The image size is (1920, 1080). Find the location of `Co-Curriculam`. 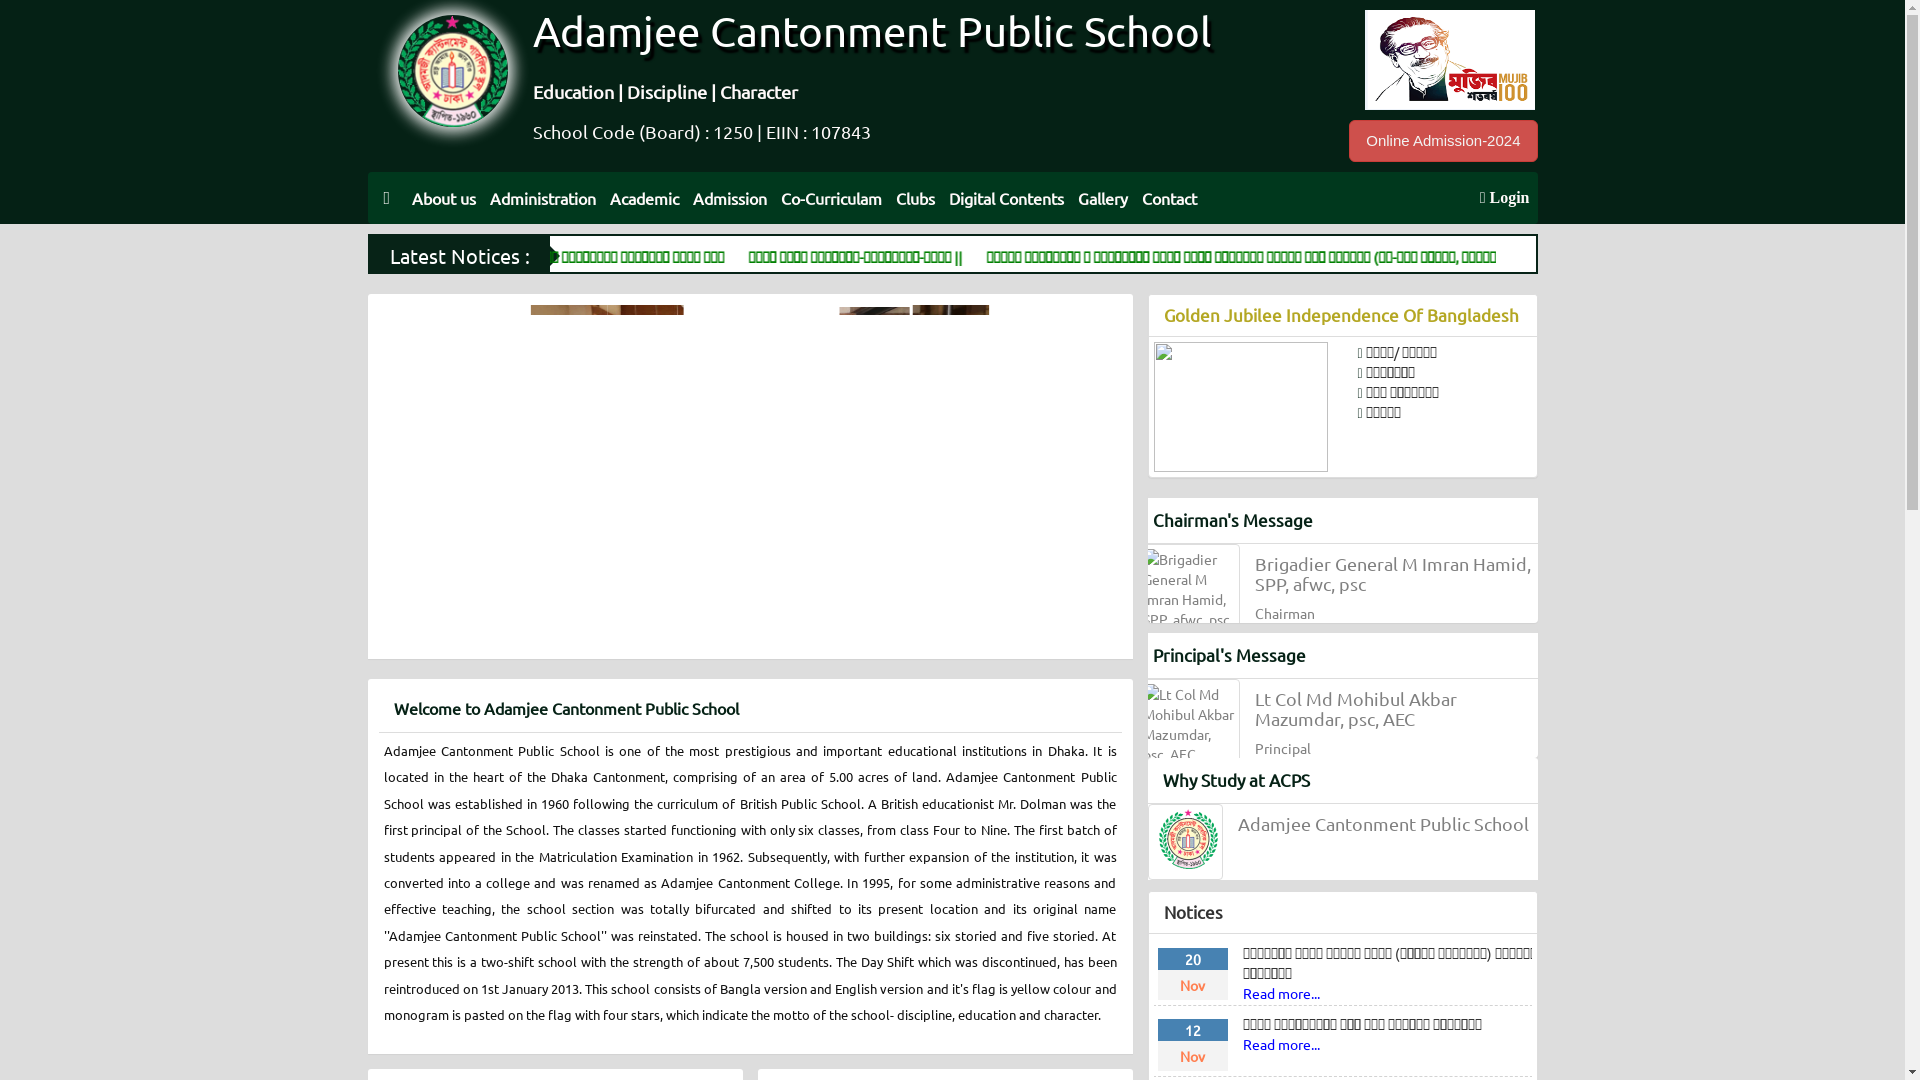

Co-Curriculam is located at coordinates (832, 198).